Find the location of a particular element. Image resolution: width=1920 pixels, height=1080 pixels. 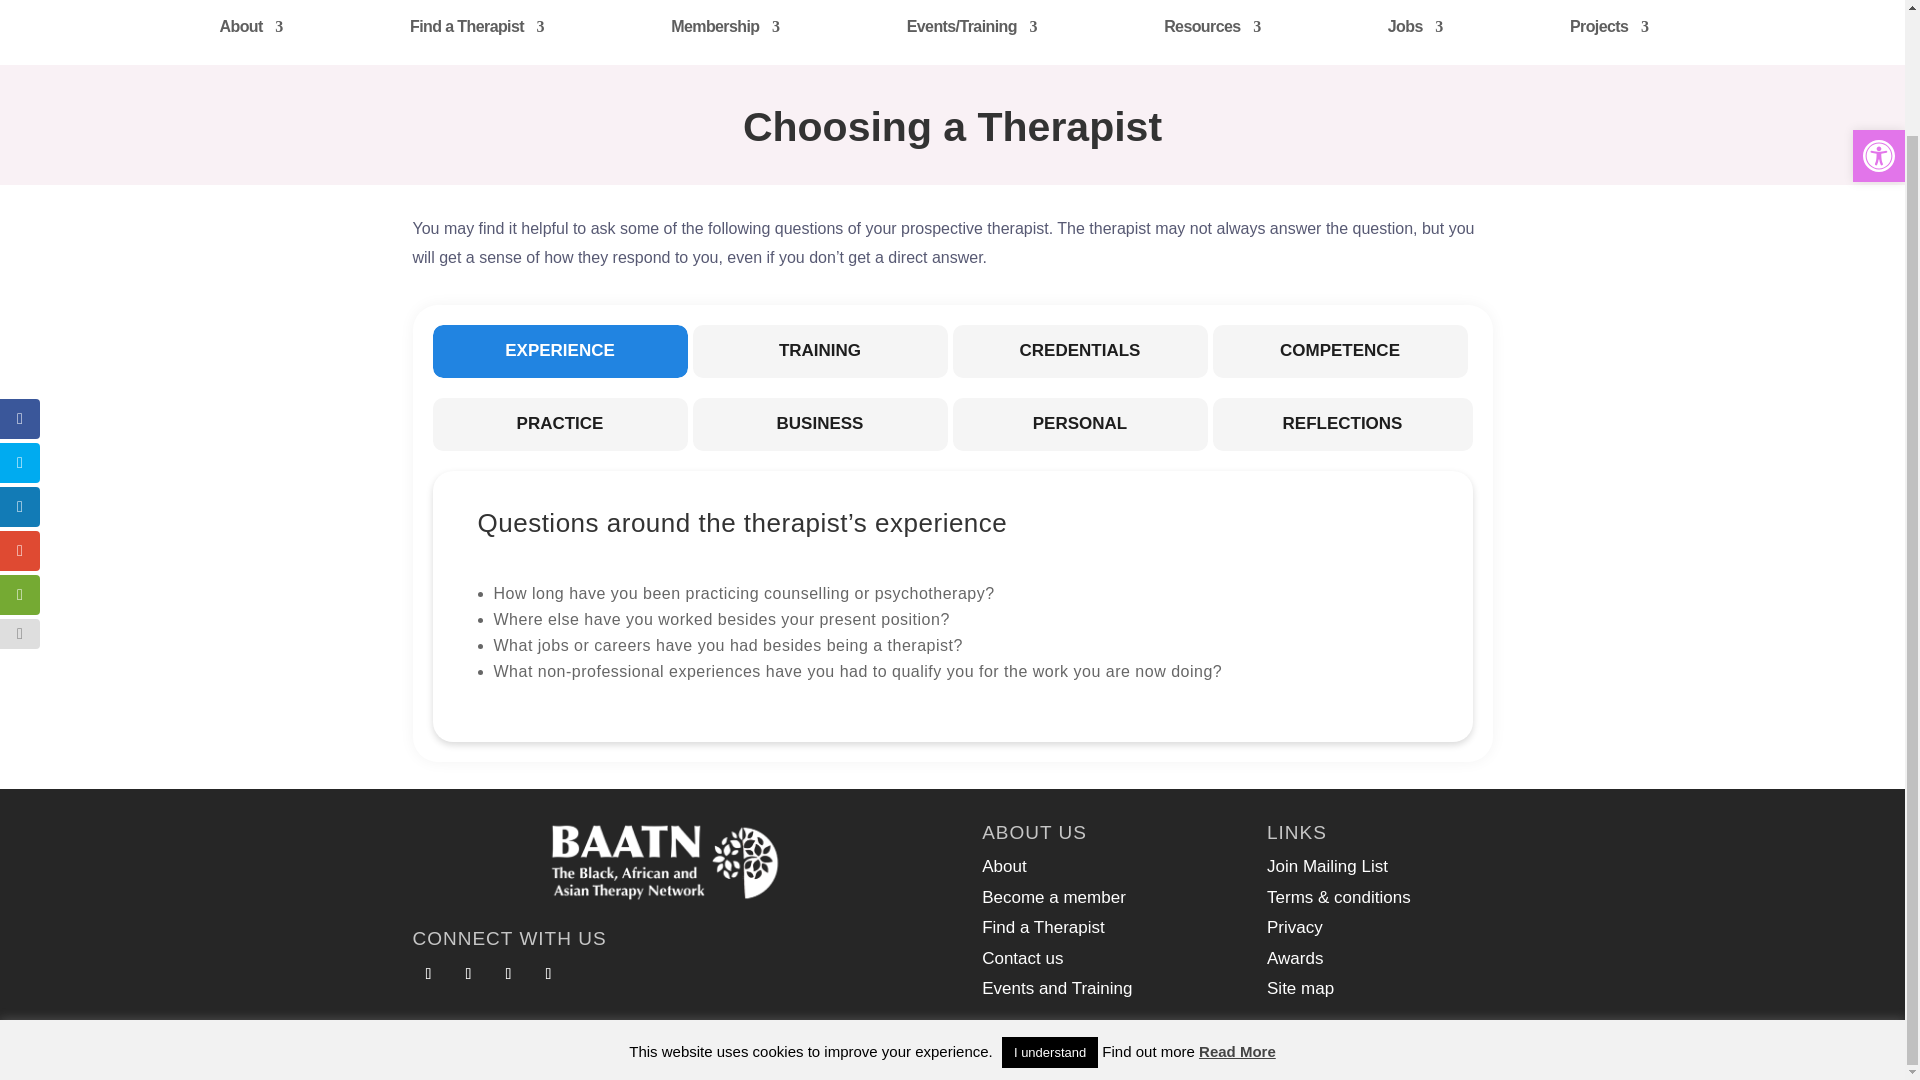

Follow on Instagram is located at coordinates (548, 974).